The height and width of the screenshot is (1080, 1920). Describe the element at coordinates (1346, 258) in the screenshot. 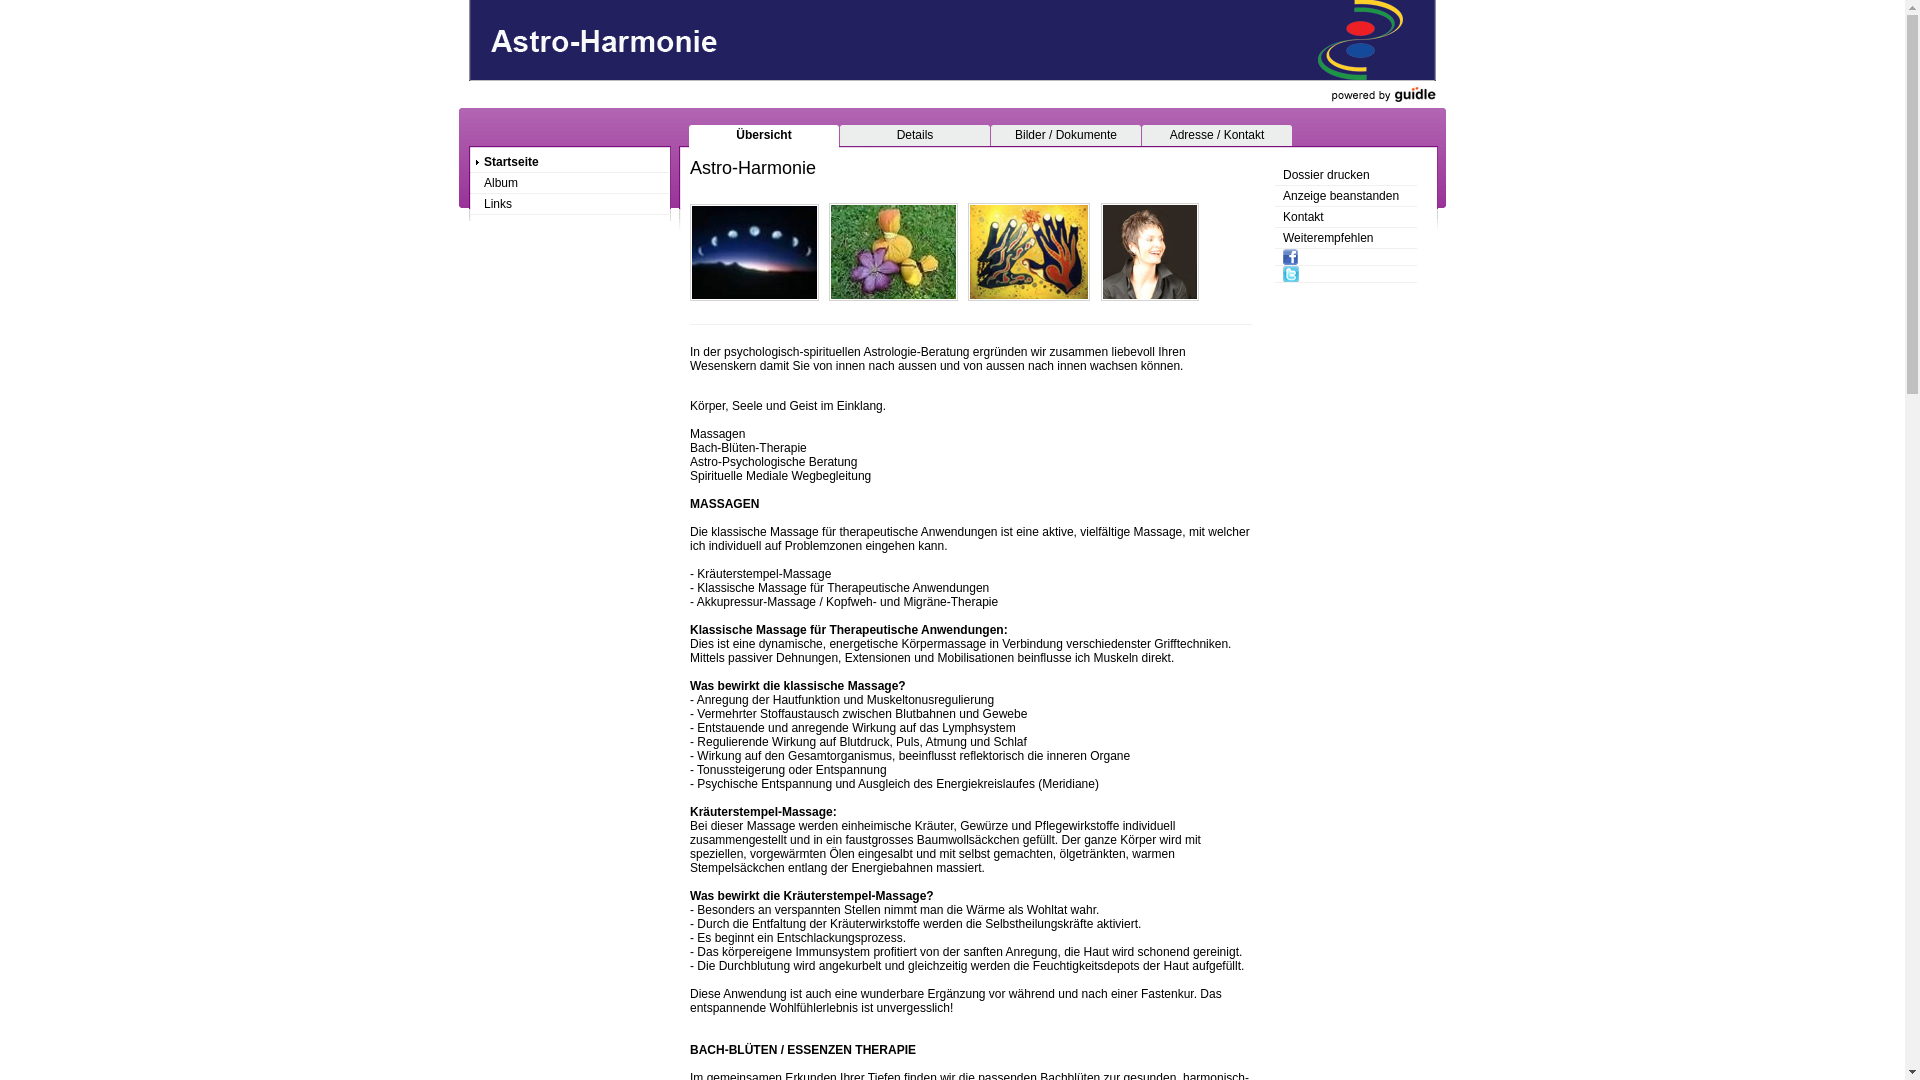

I see `Auf Facebook teilen` at that location.